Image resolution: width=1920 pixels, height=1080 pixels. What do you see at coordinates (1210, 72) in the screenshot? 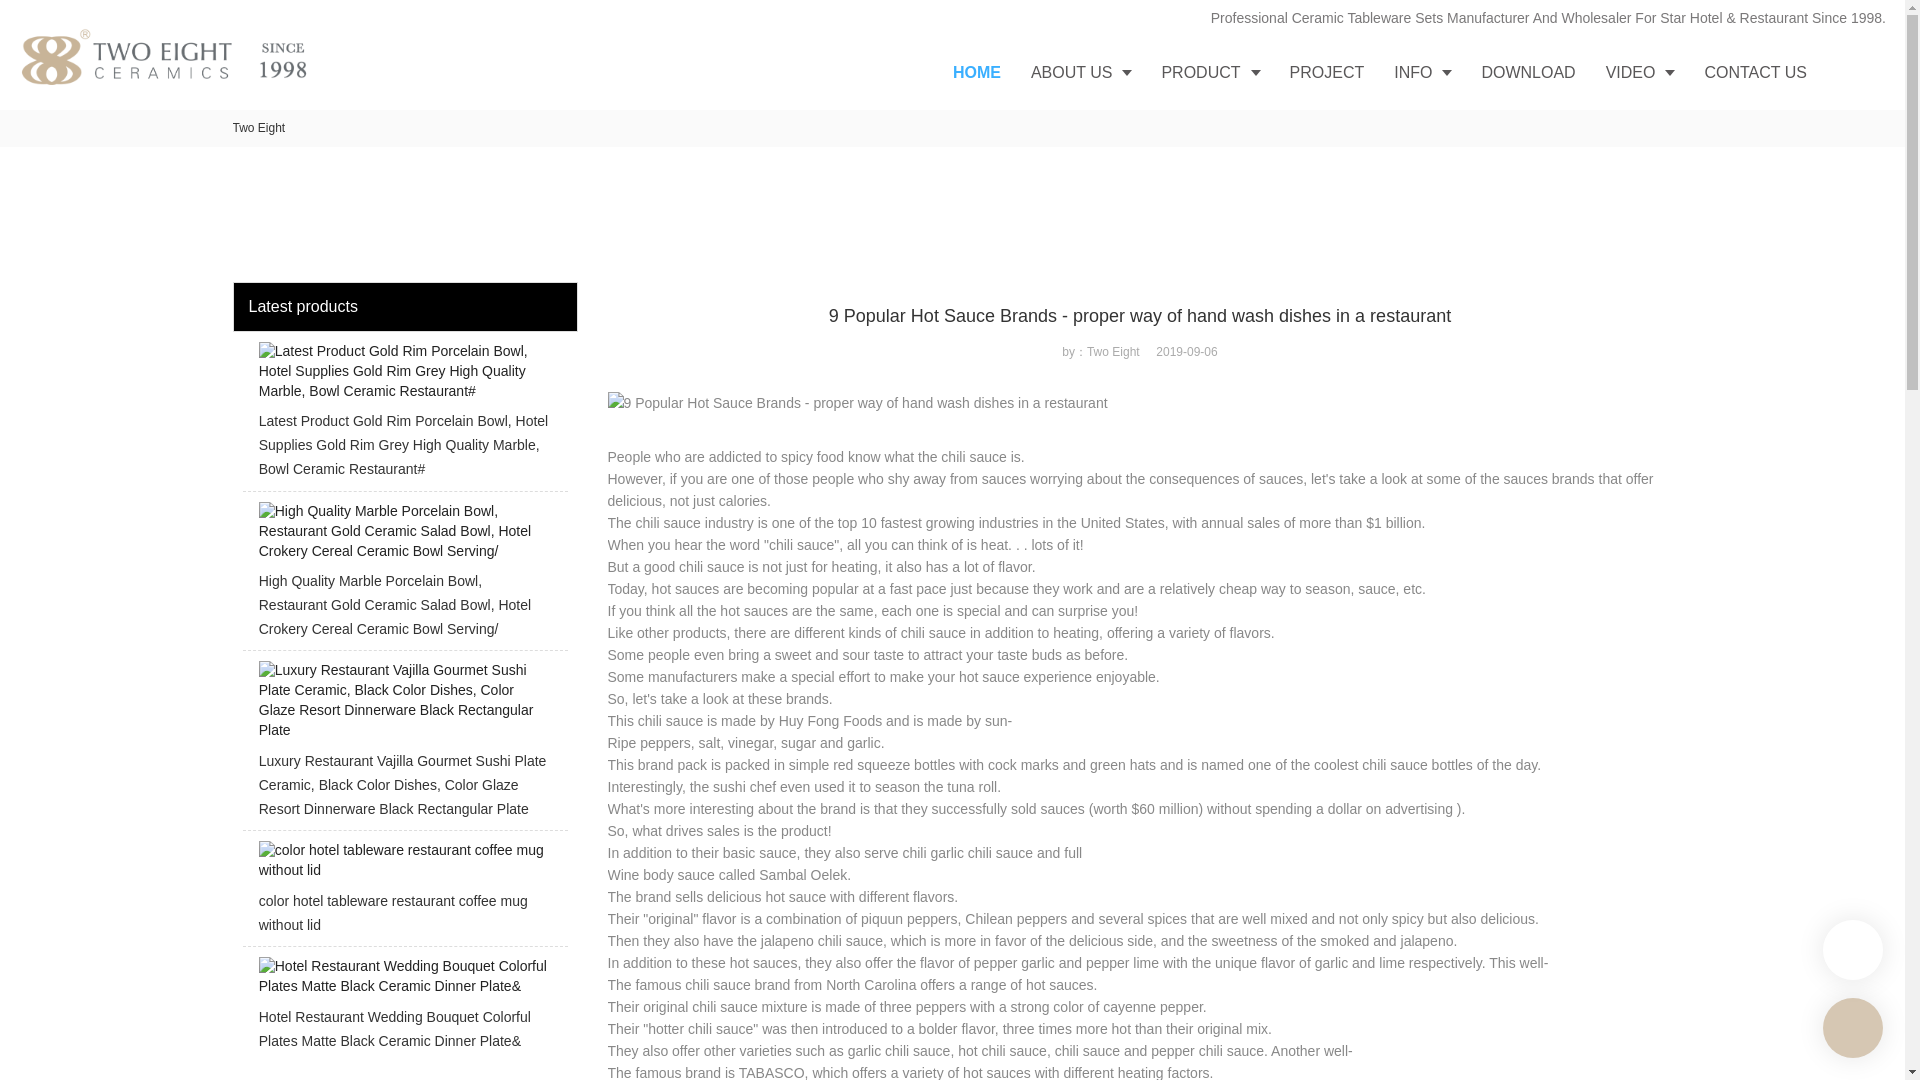
I see `PRODUCT` at bounding box center [1210, 72].